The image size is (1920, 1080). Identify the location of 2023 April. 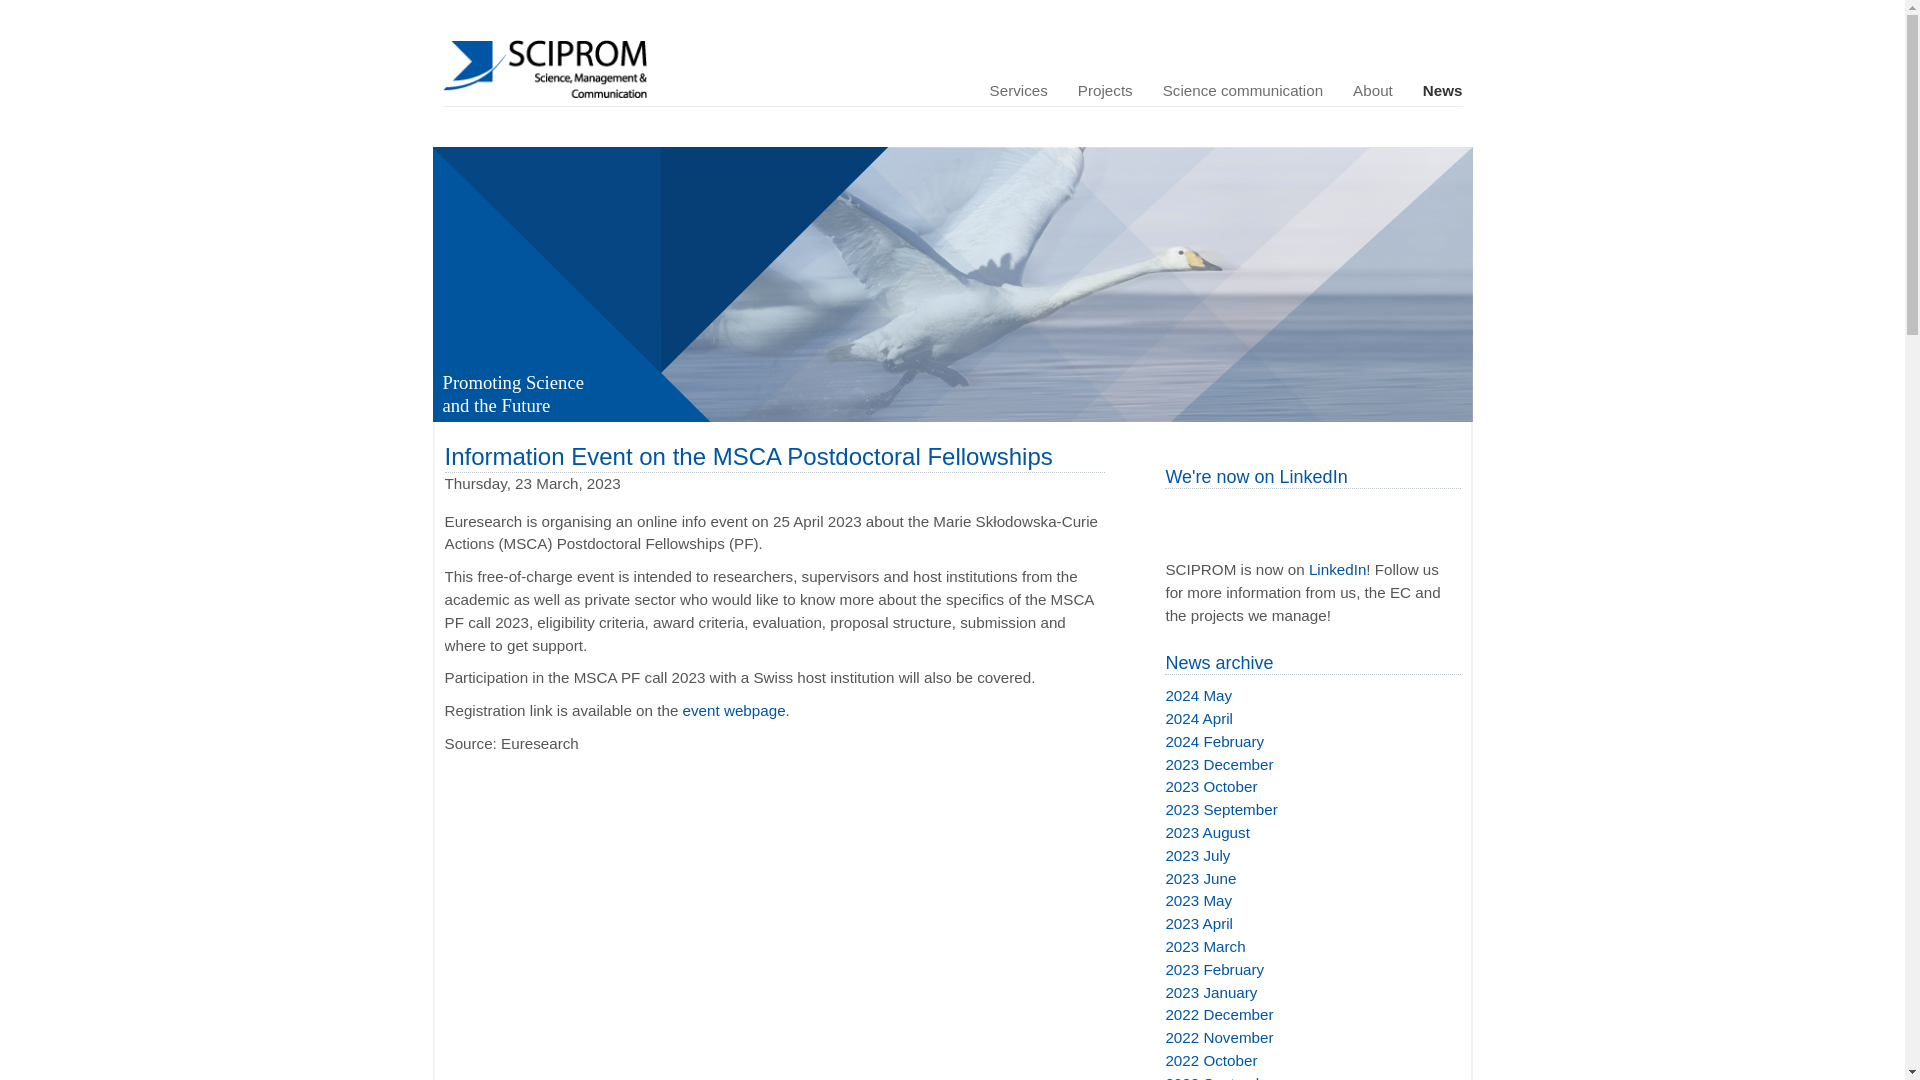
(1312, 924).